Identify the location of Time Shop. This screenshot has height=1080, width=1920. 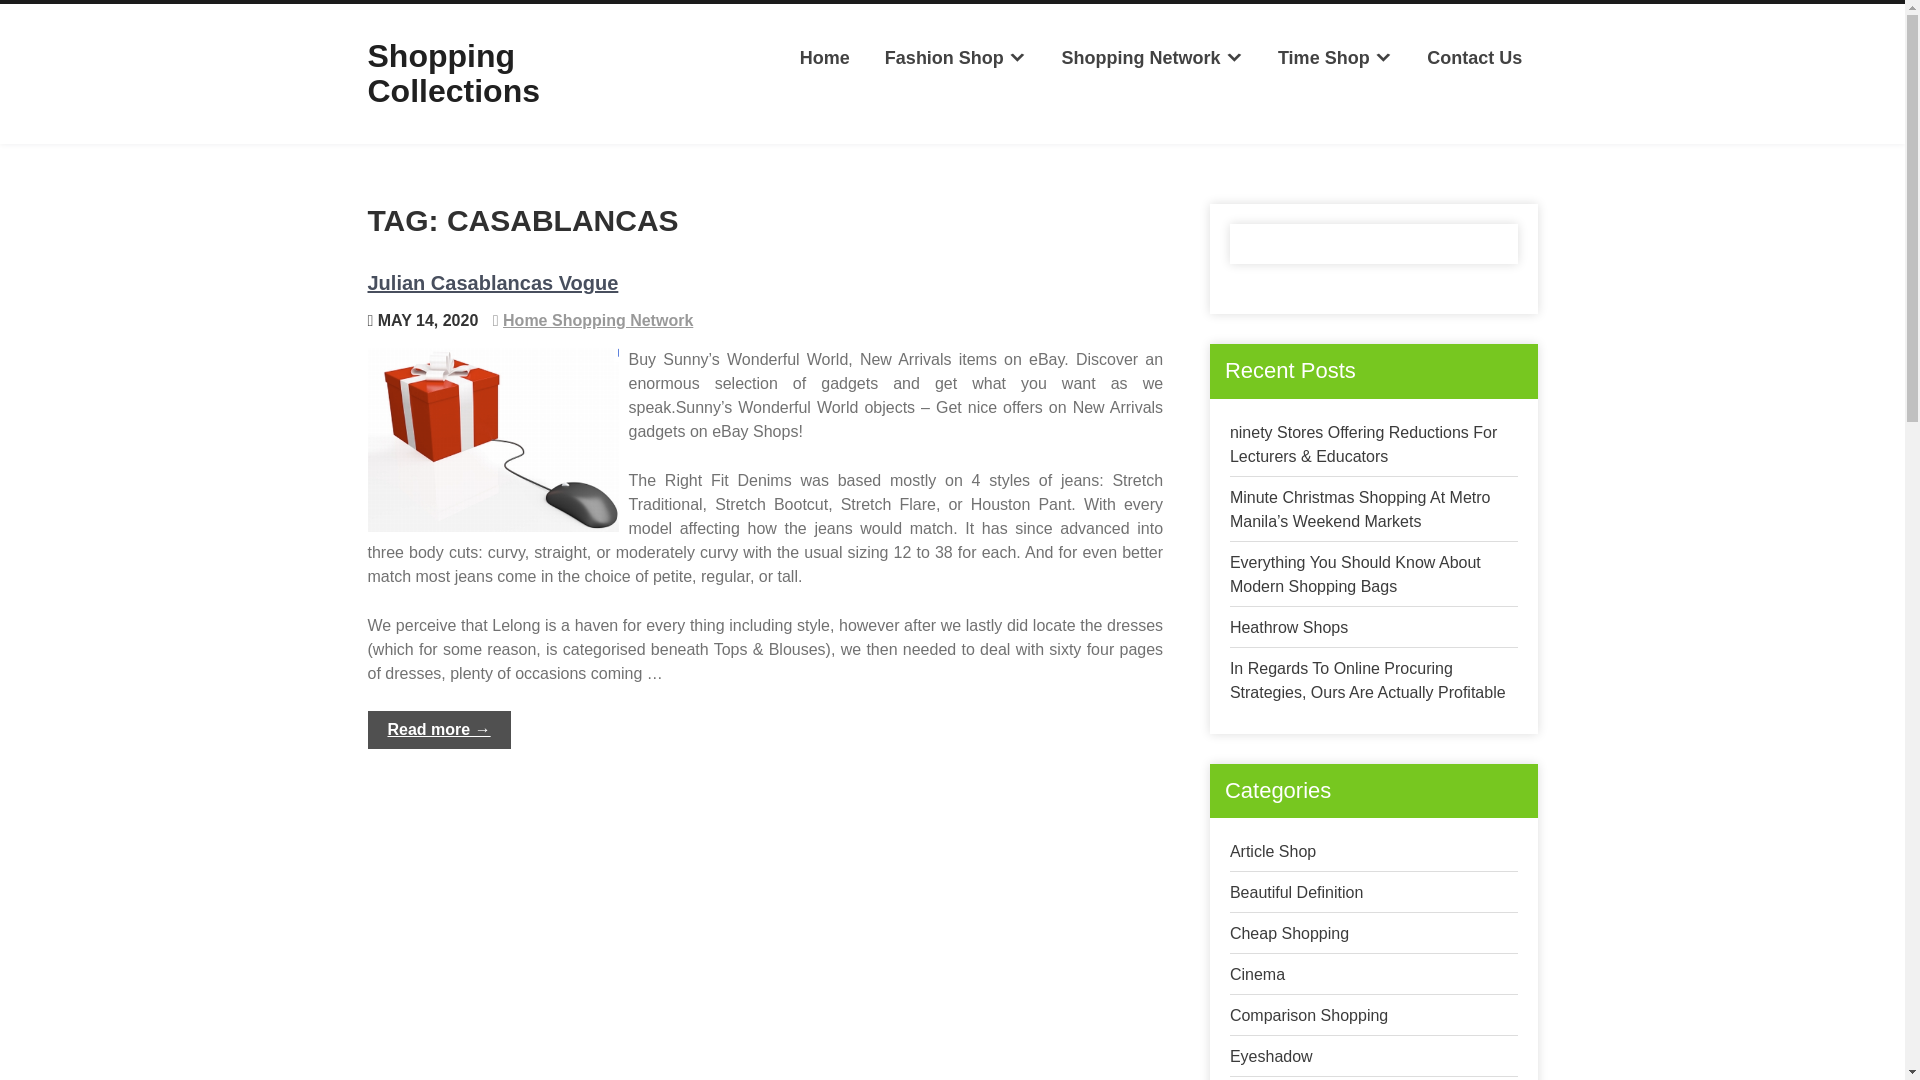
(1335, 58).